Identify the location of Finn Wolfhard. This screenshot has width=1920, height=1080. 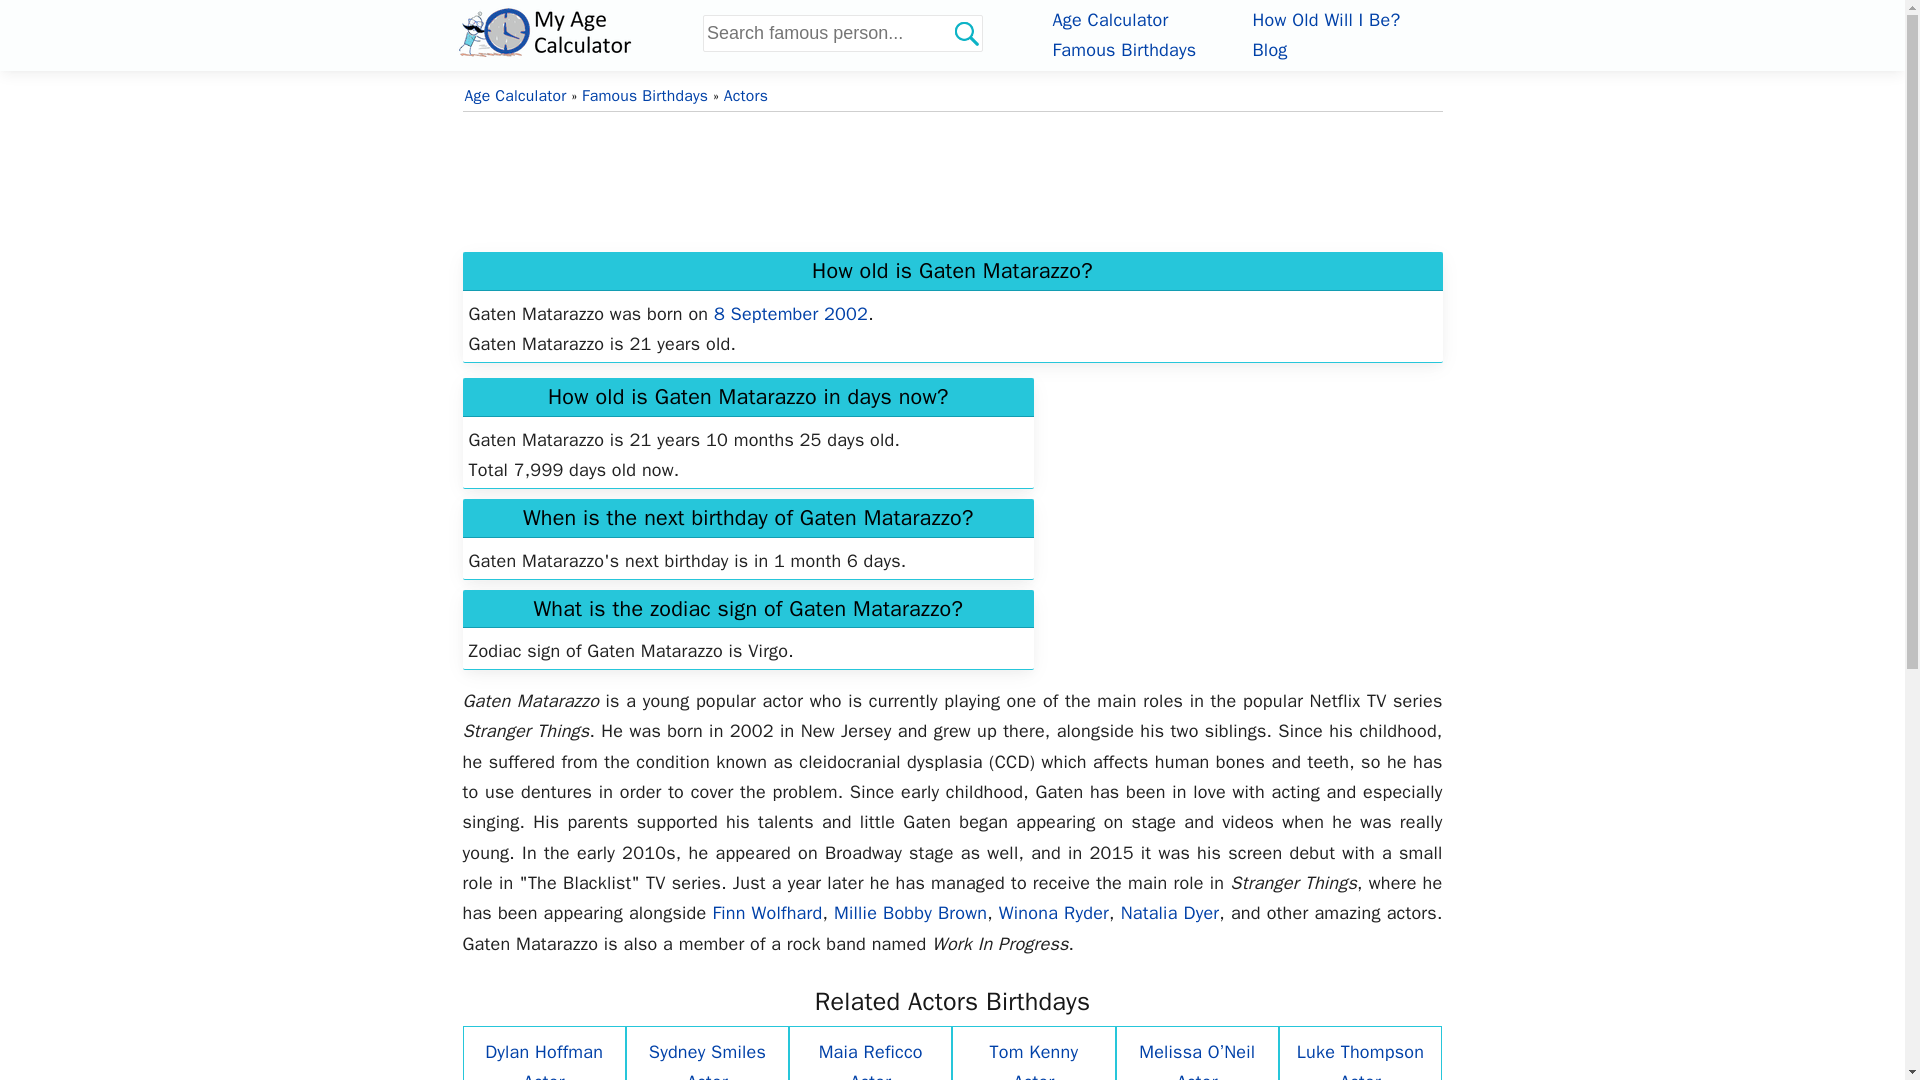
(766, 912).